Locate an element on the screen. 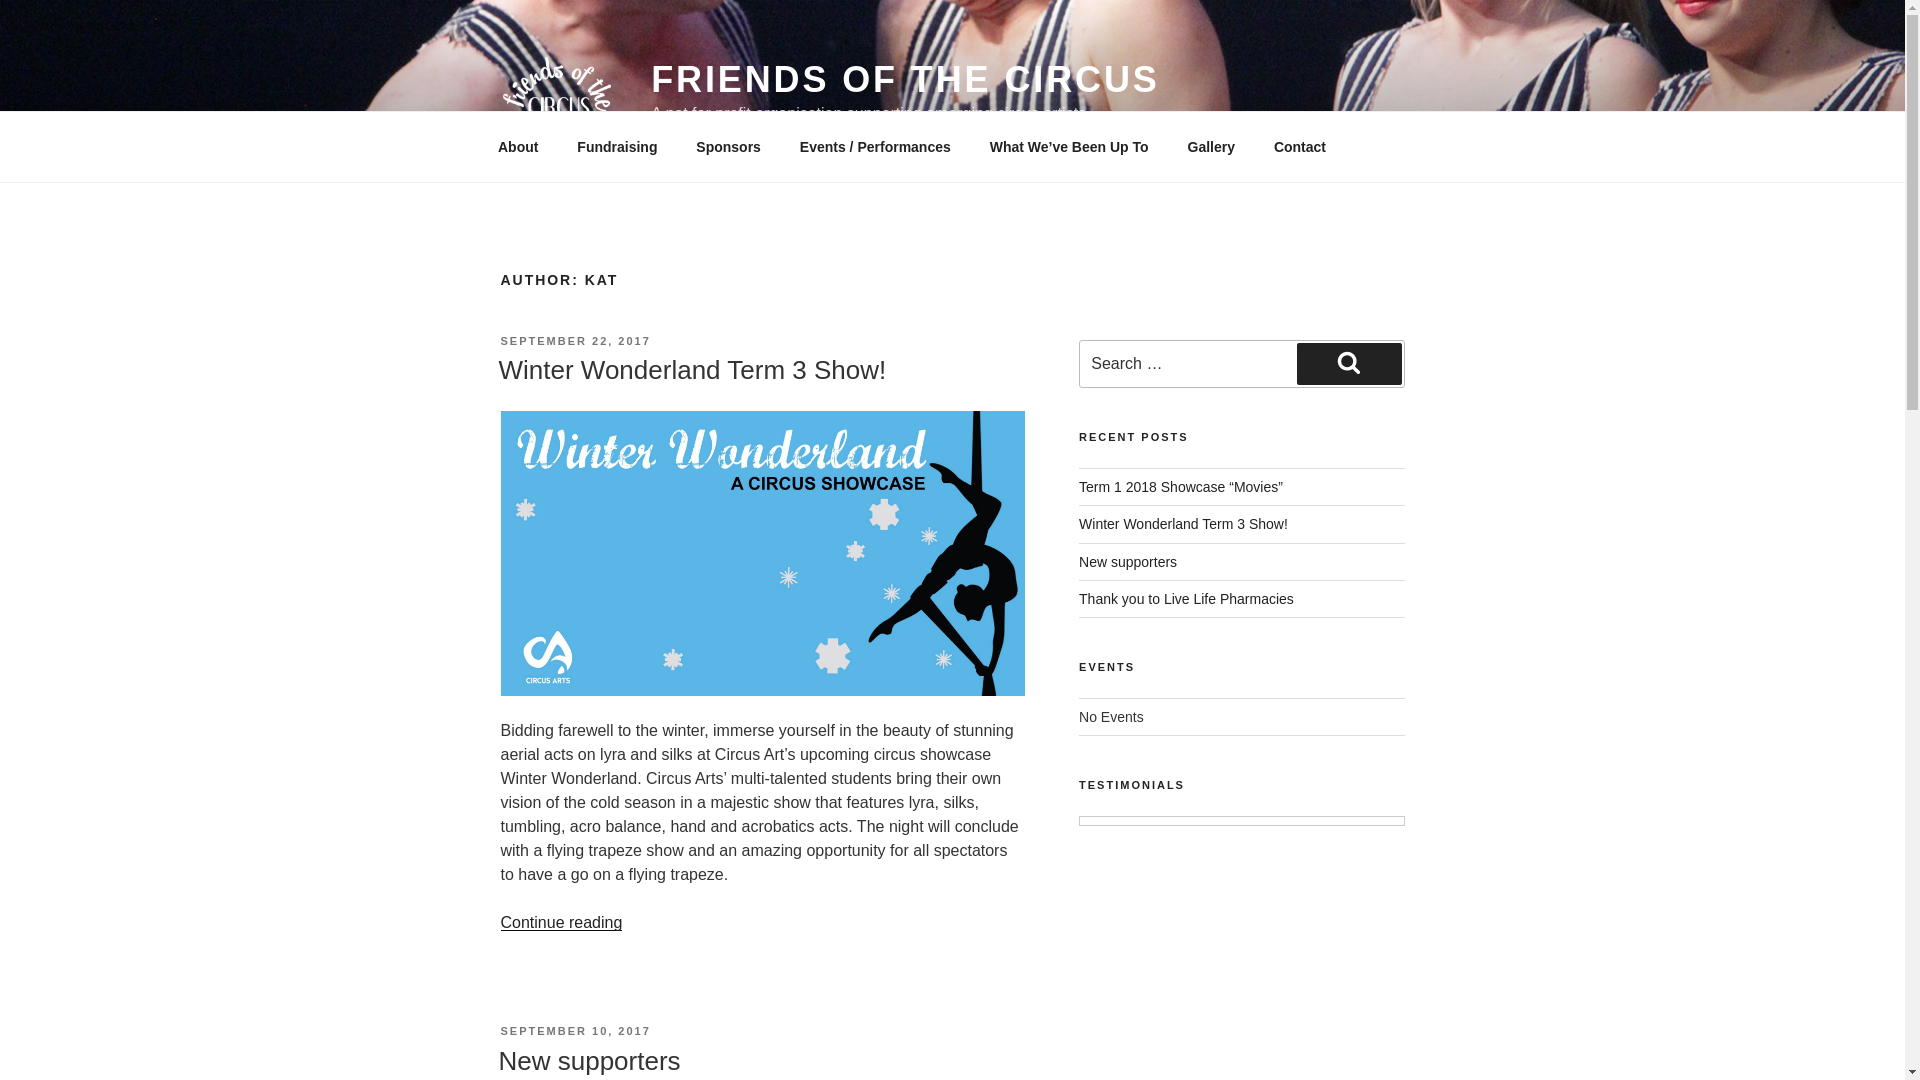 The height and width of the screenshot is (1080, 1920). FRIENDS OF THE CIRCUS is located at coordinates (904, 80).